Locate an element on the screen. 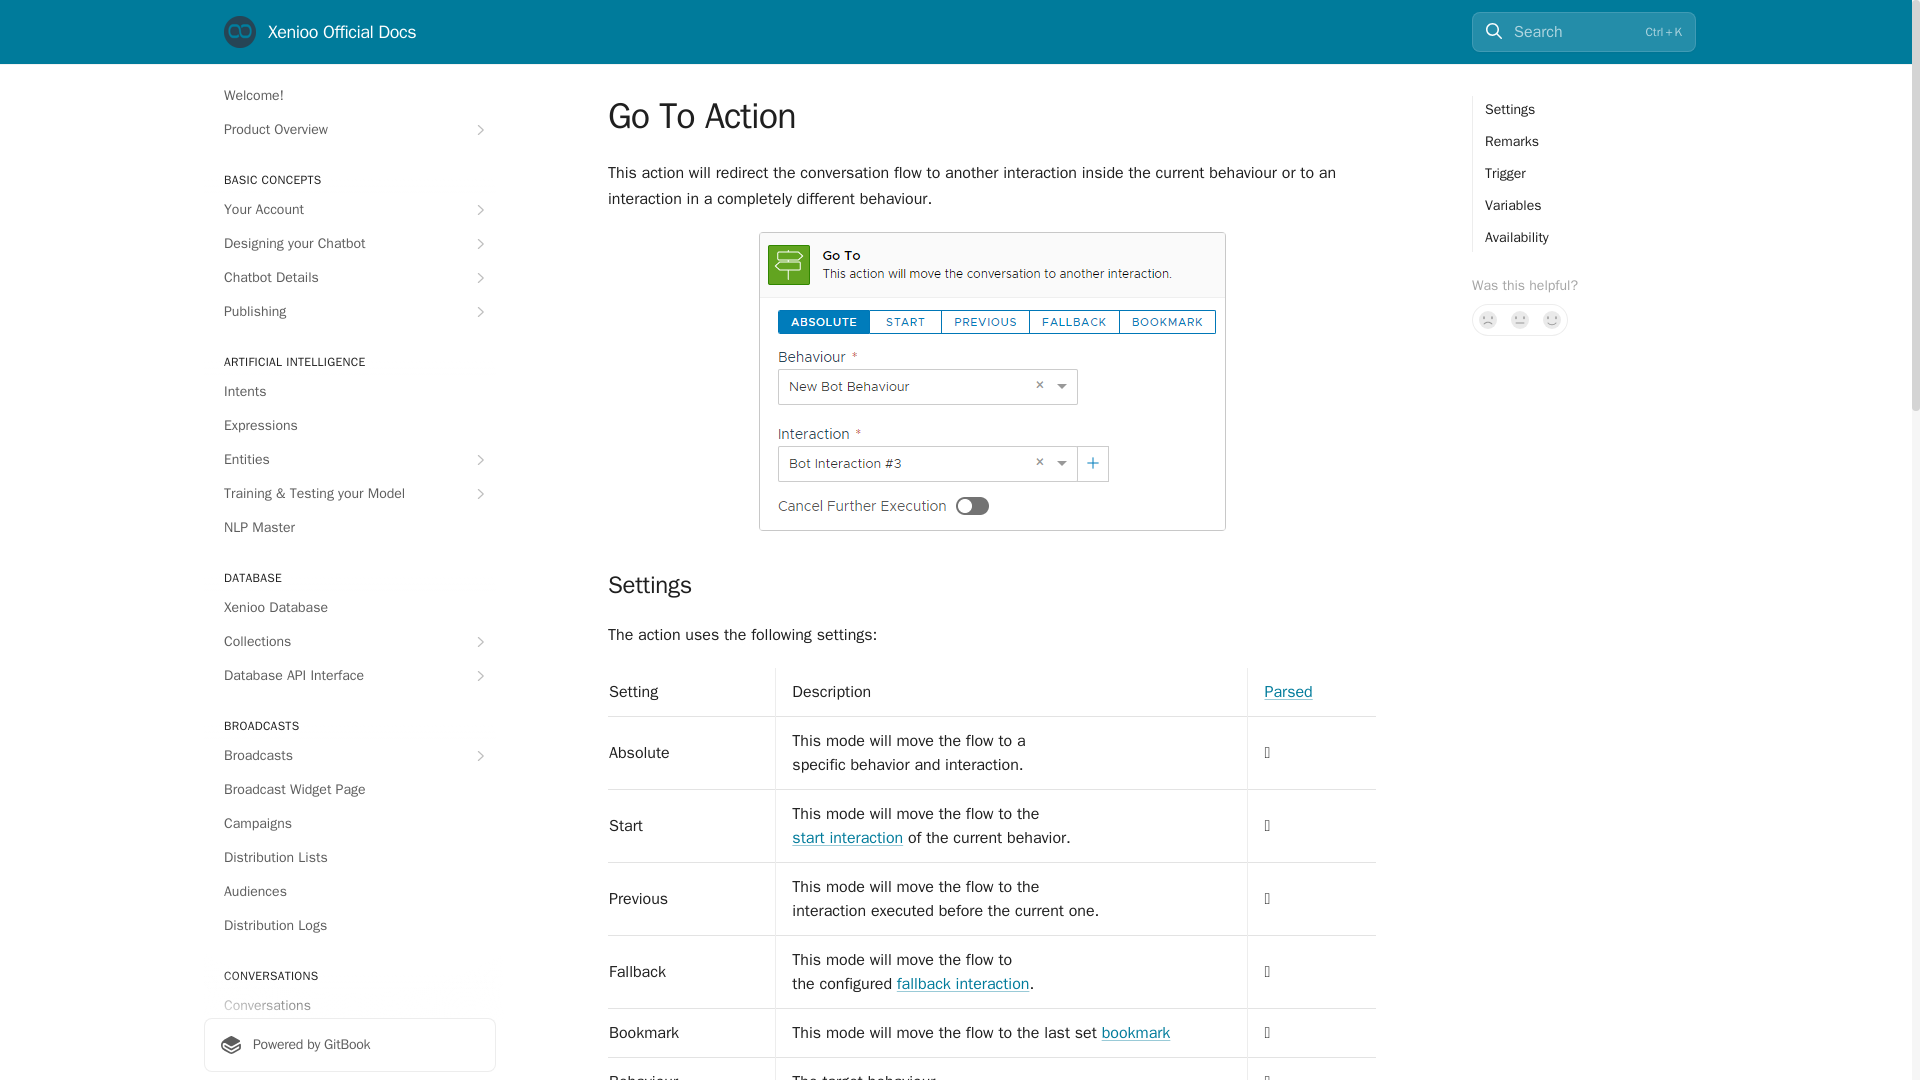  Yes, it was! is located at coordinates (1552, 319).